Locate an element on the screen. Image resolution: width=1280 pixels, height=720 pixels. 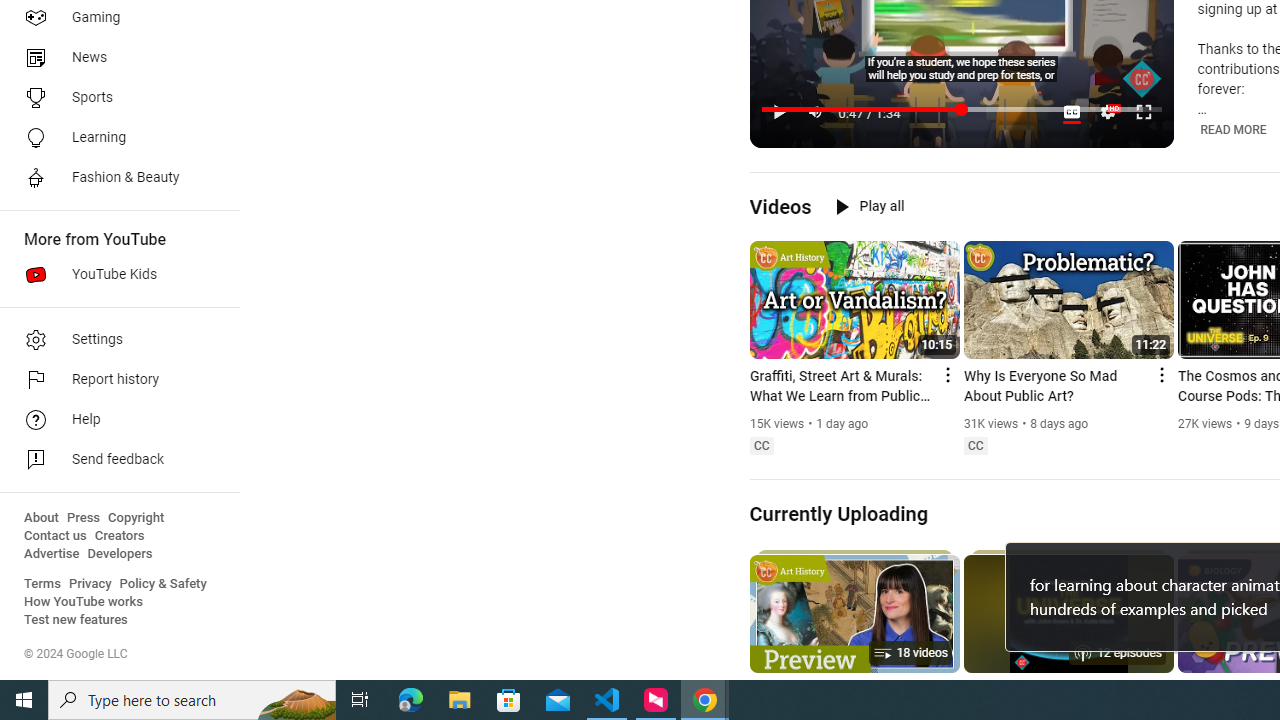
Videos is located at coordinates (780, 206).